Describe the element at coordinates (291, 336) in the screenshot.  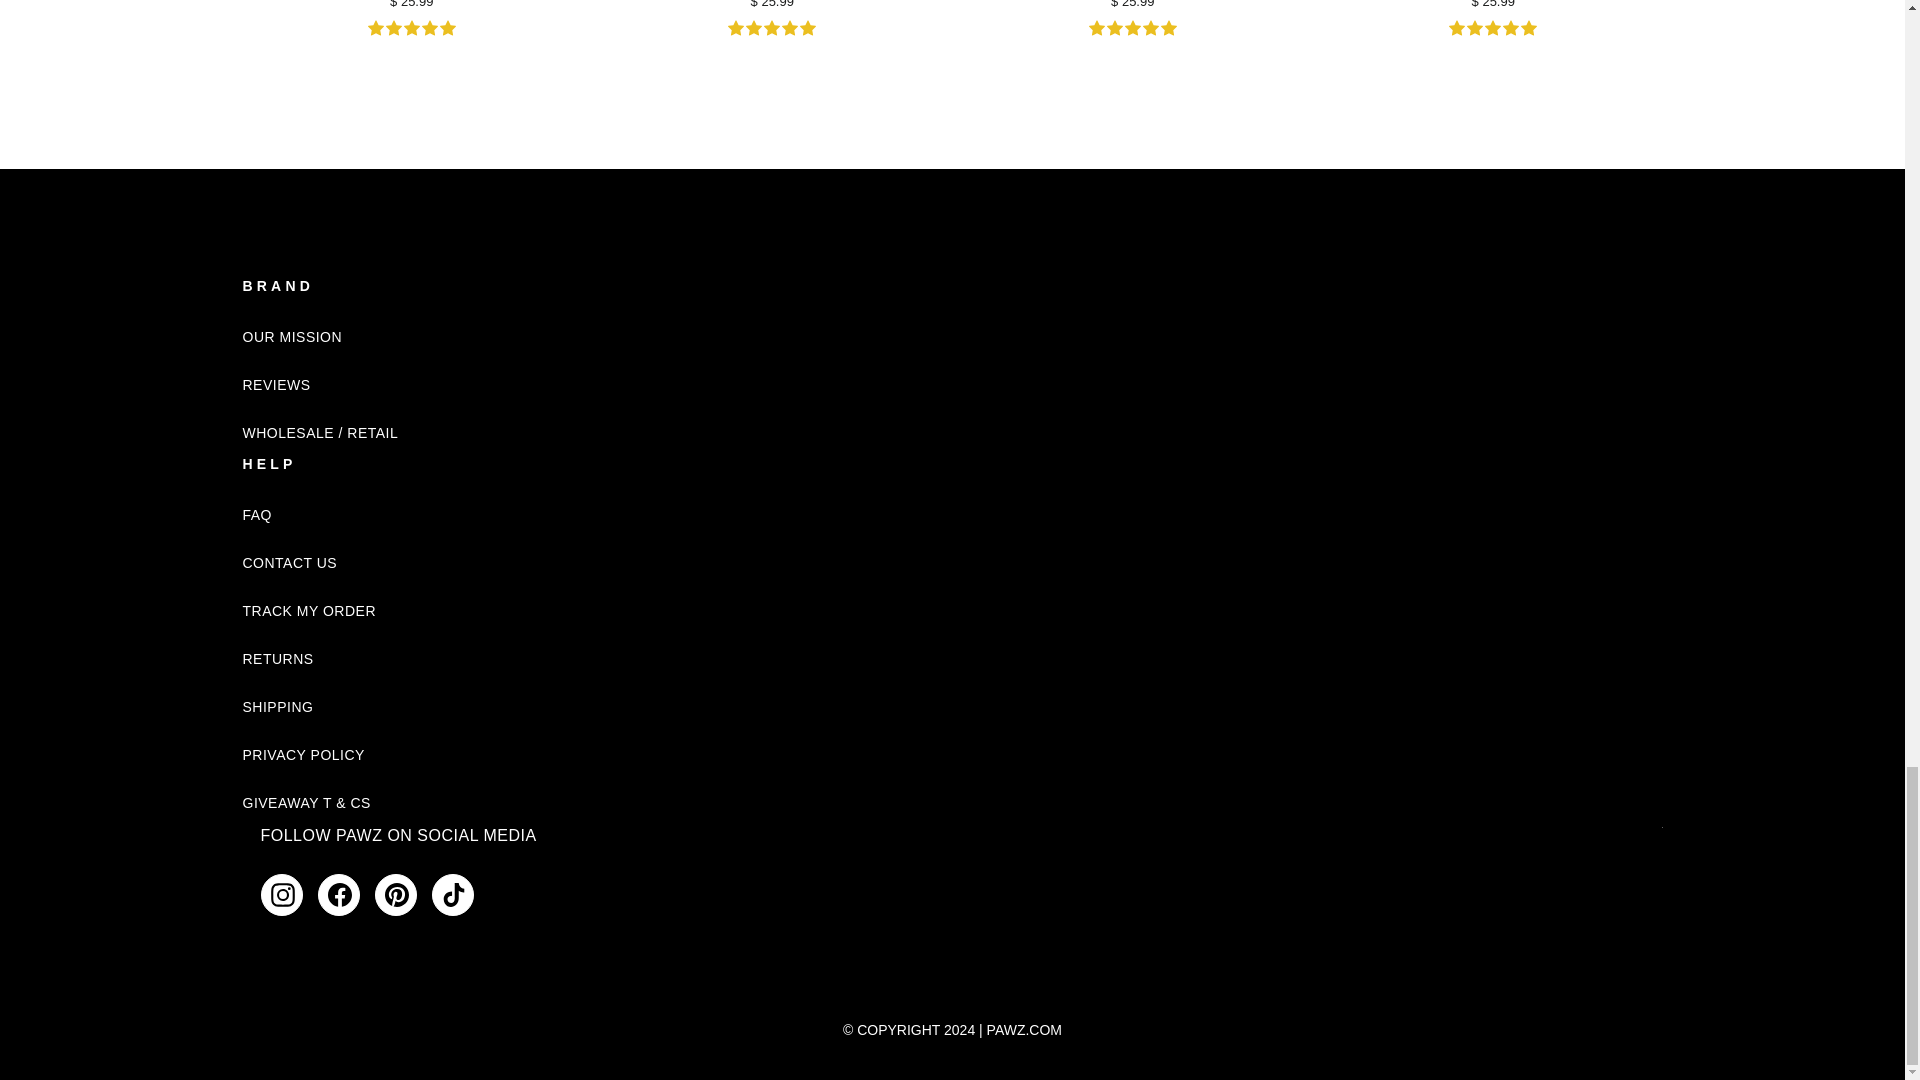
I see `OUR MISSION` at that location.